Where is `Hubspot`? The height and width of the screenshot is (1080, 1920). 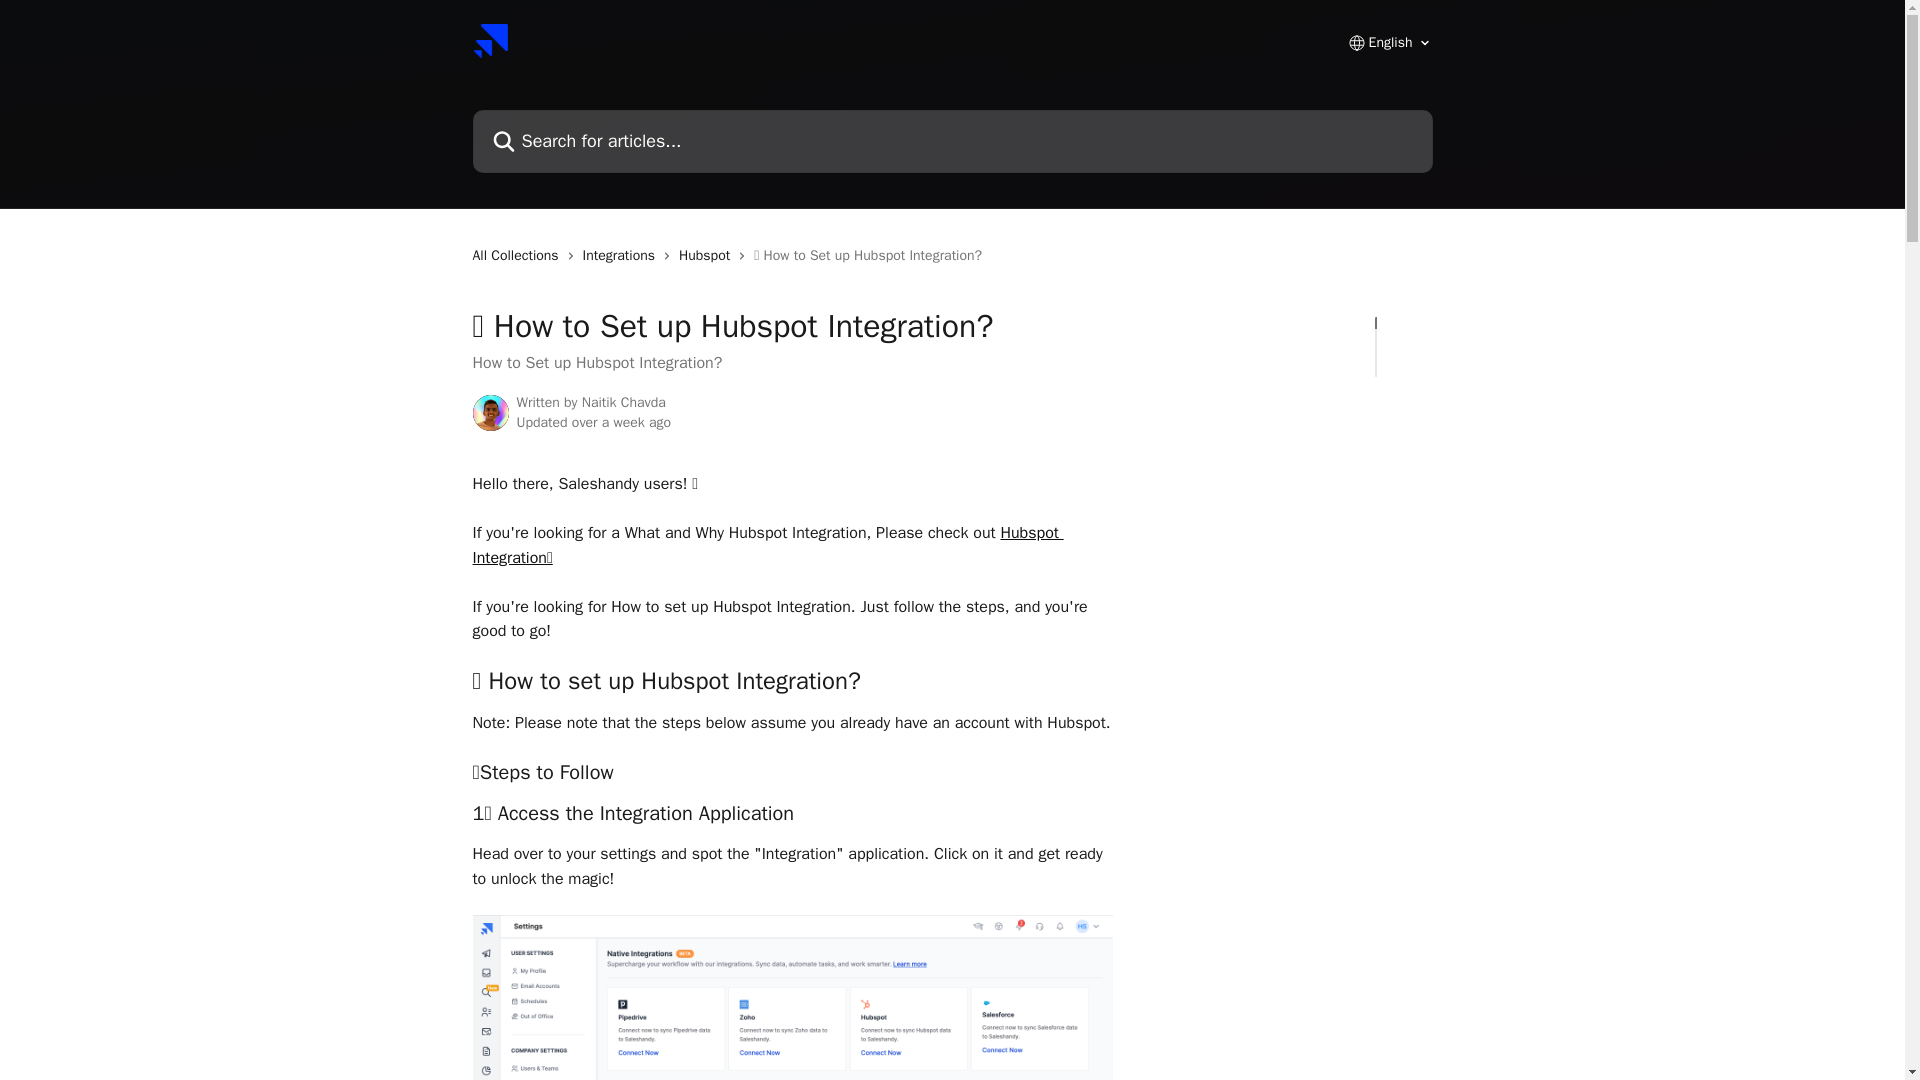
Hubspot is located at coordinates (708, 256).